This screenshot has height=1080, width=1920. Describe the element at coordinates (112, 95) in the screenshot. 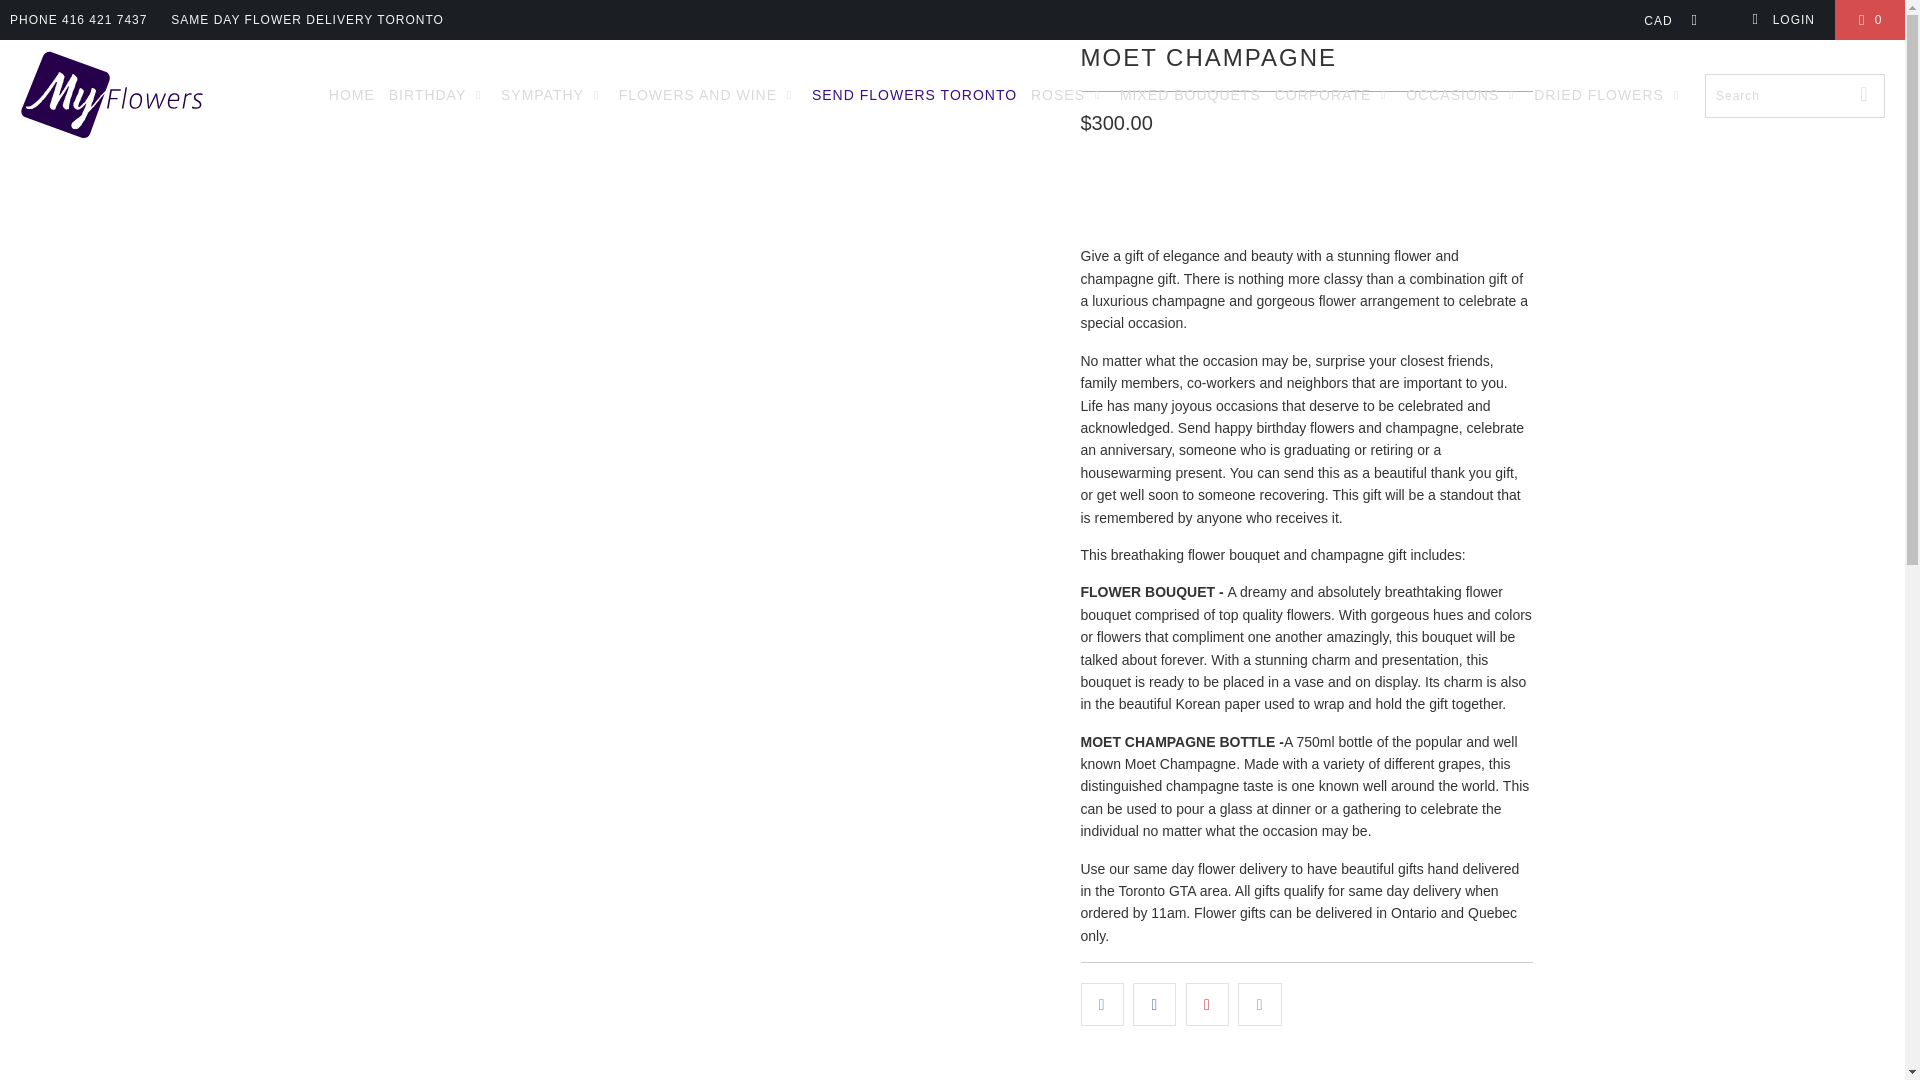

I see `MY FLOWERS` at that location.